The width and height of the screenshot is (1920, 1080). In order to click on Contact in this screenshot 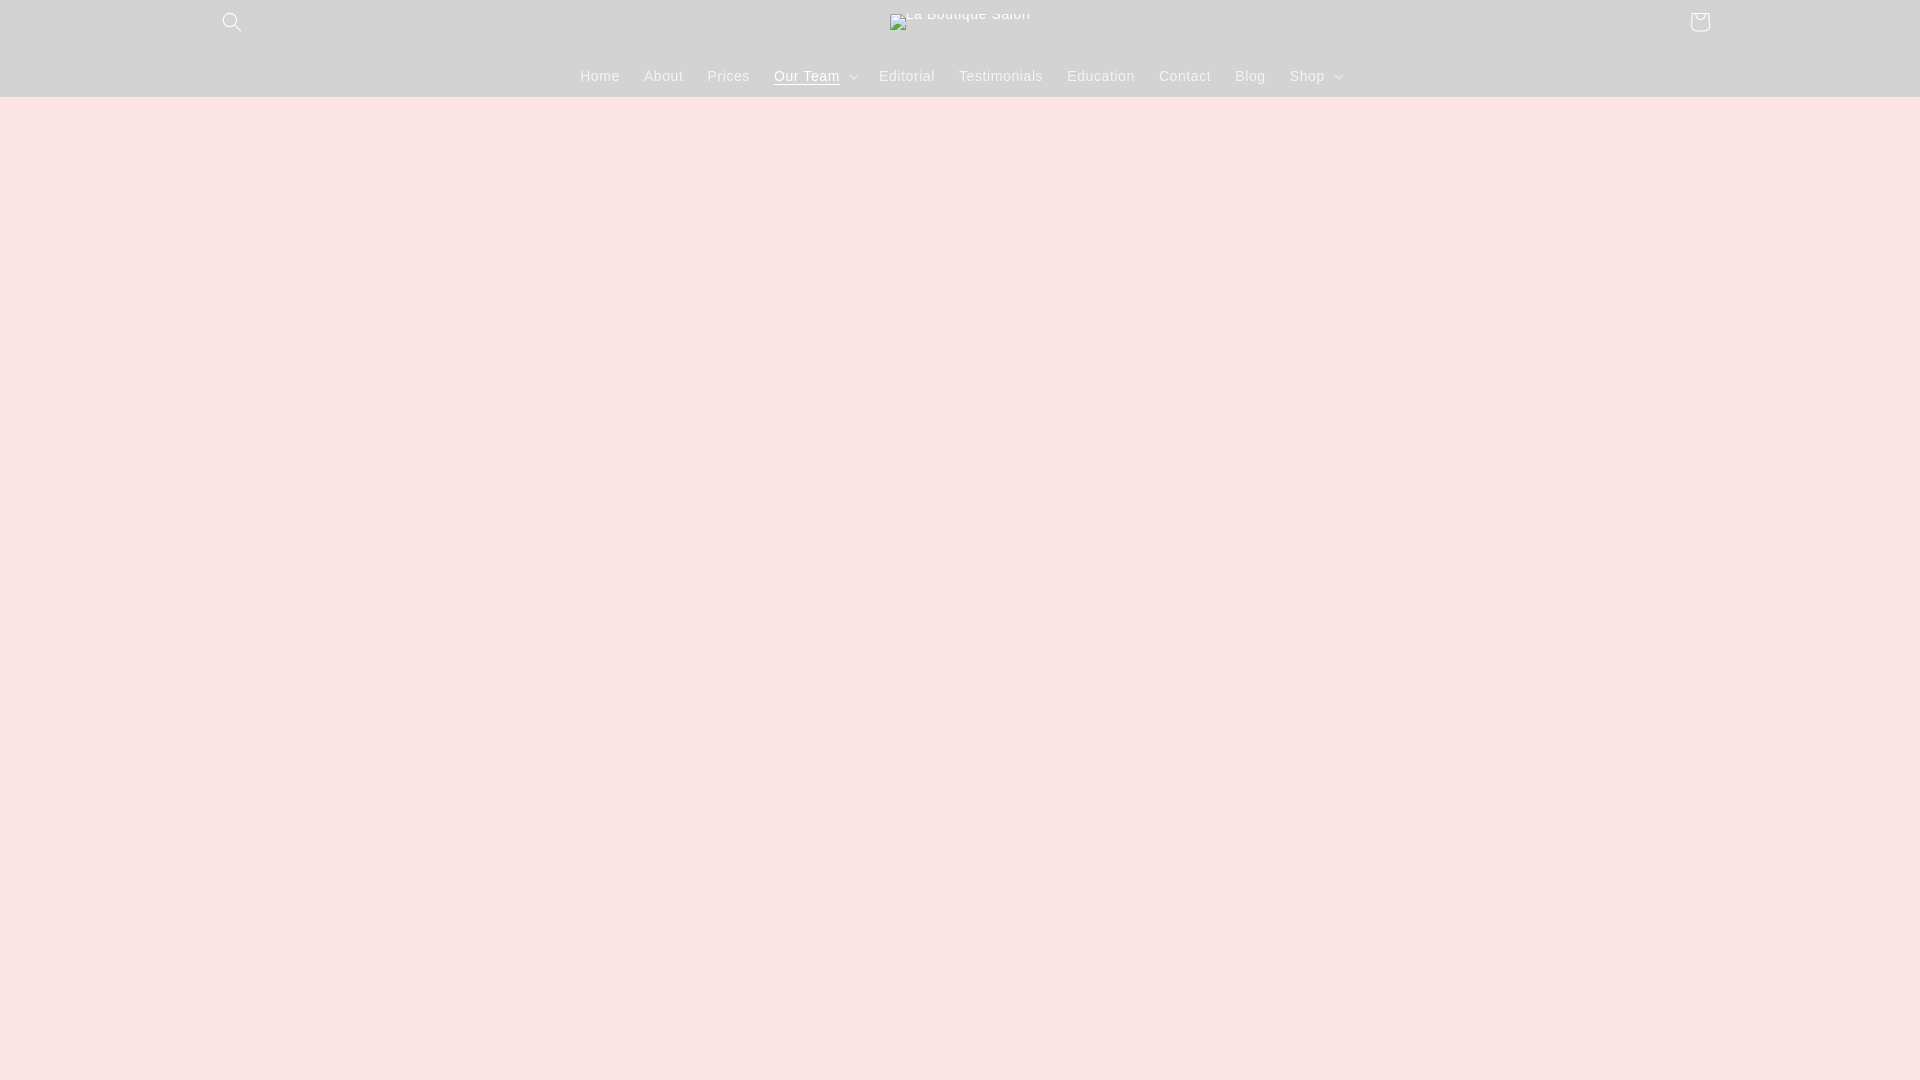, I will do `click(1184, 75)`.